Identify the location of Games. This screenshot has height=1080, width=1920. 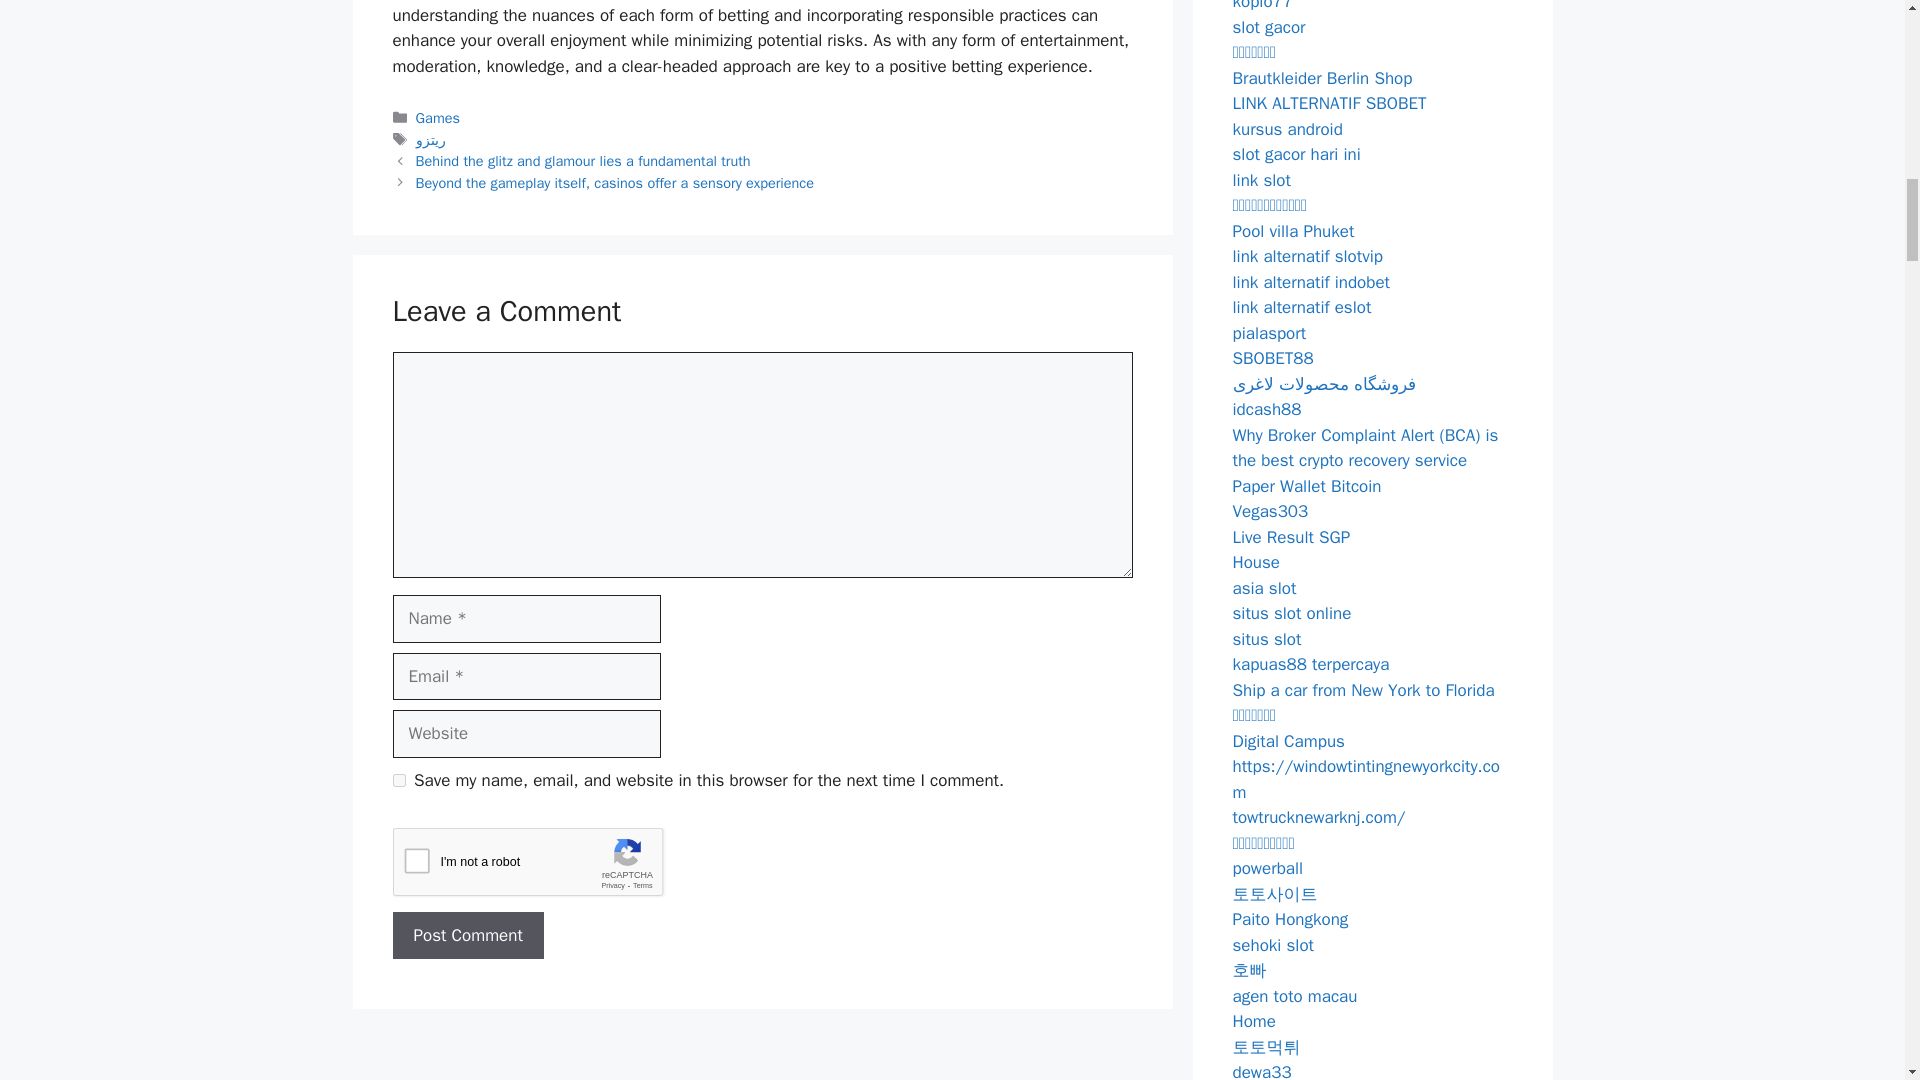
(438, 118).